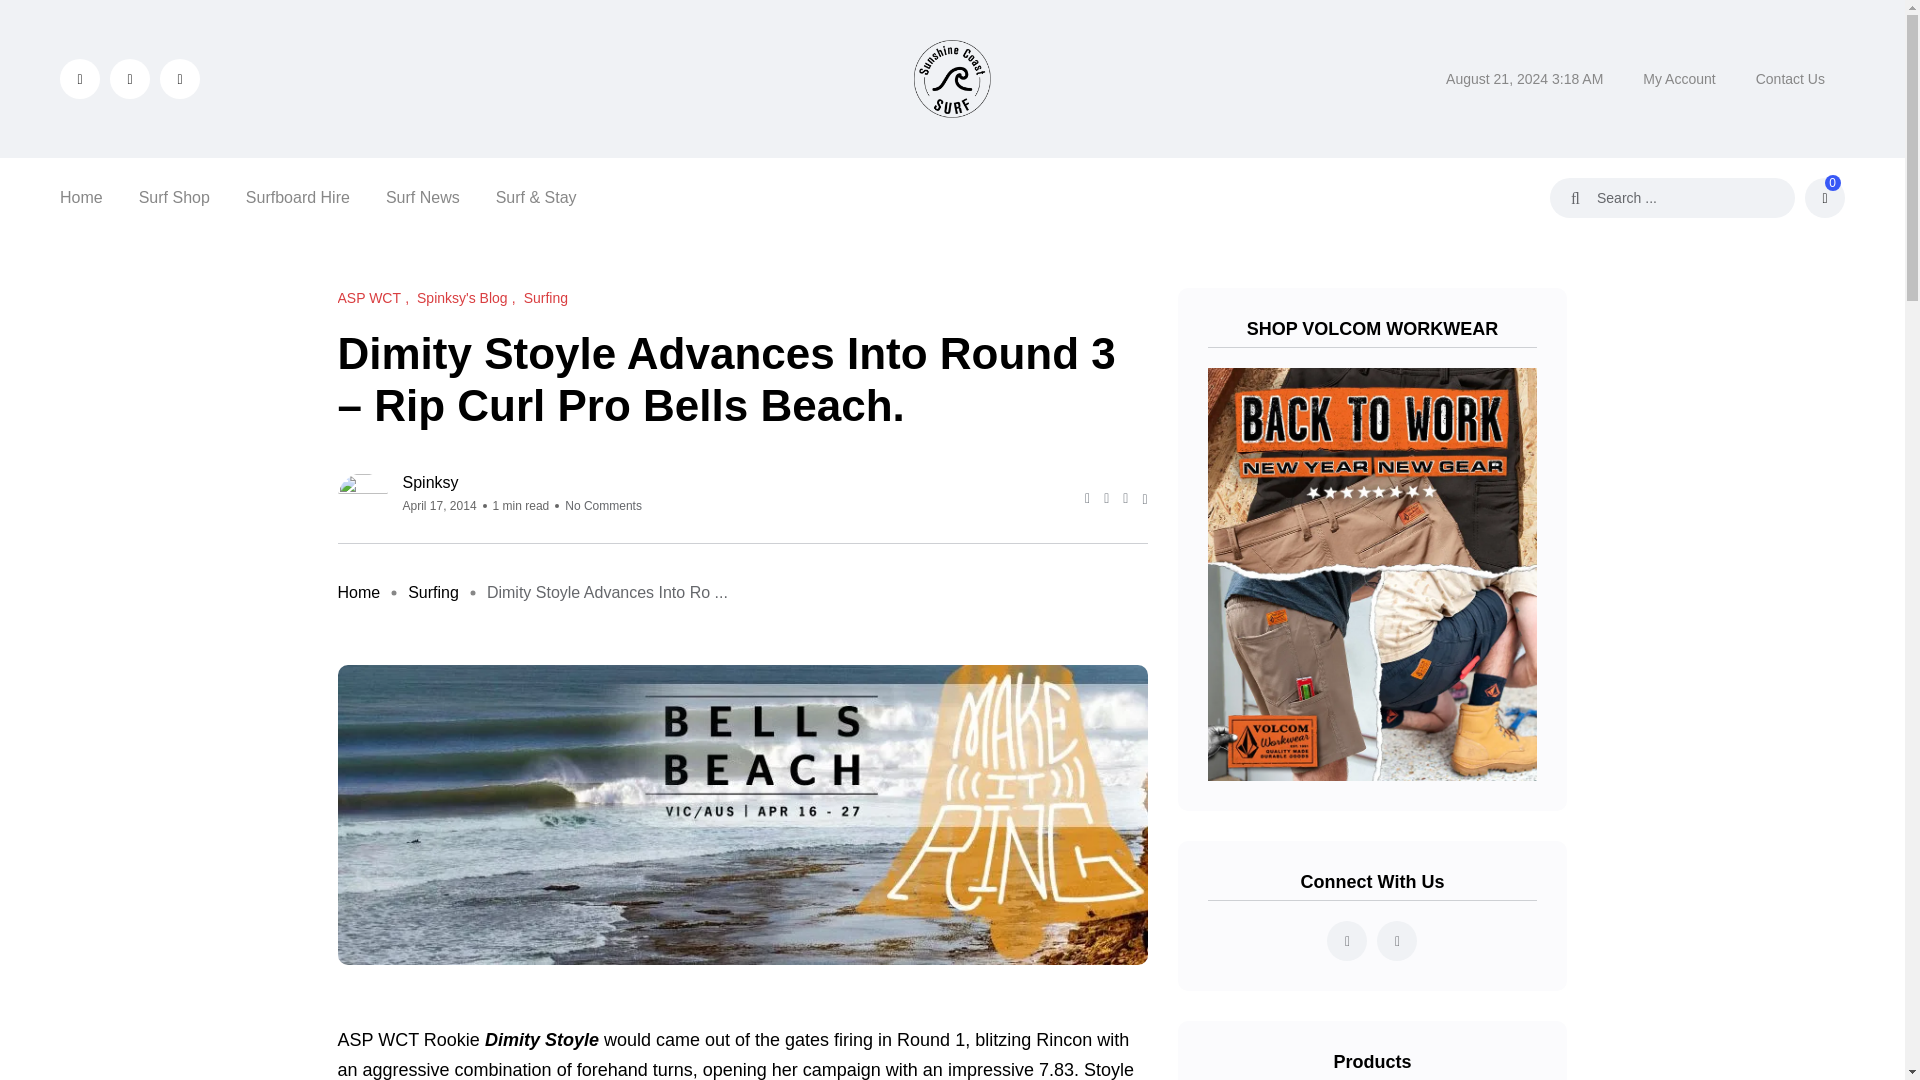  What do you see at coordinates (952, 78) in the screenshot?
I see `Sunshine Coast Surf` at bounding box center [952, 78].